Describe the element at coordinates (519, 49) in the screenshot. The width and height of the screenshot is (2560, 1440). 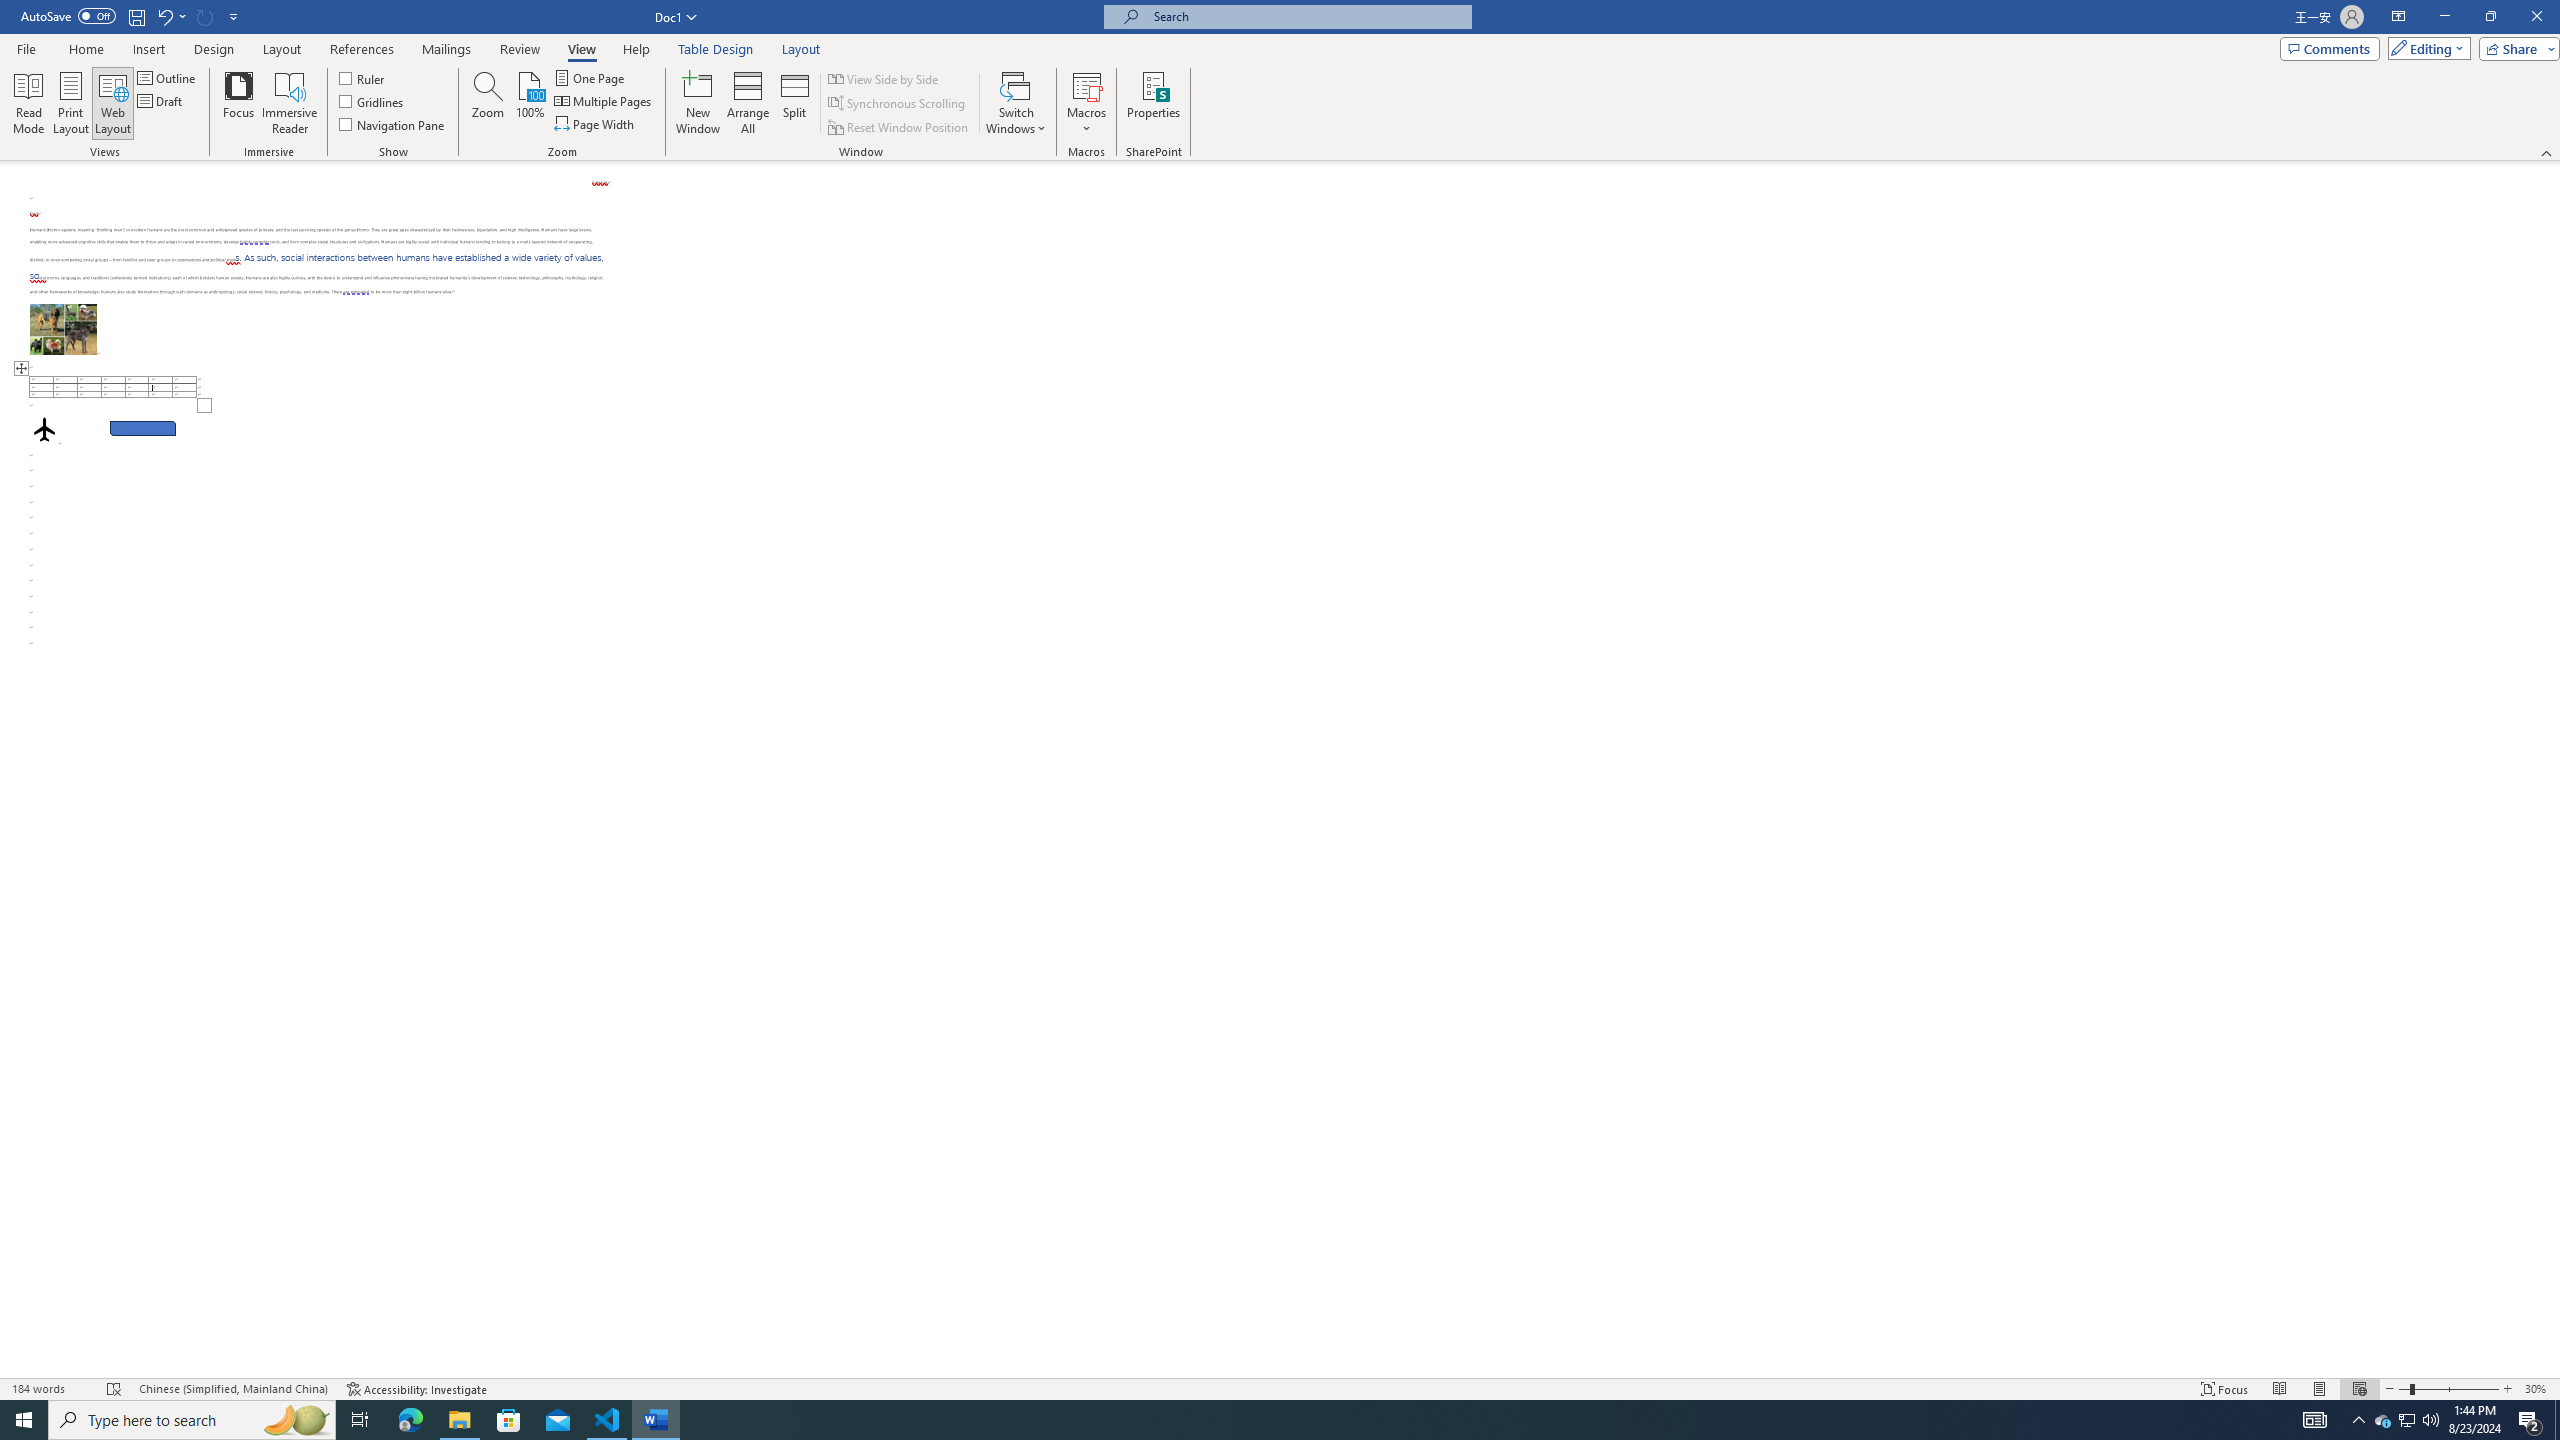
I see `Review` at that location.